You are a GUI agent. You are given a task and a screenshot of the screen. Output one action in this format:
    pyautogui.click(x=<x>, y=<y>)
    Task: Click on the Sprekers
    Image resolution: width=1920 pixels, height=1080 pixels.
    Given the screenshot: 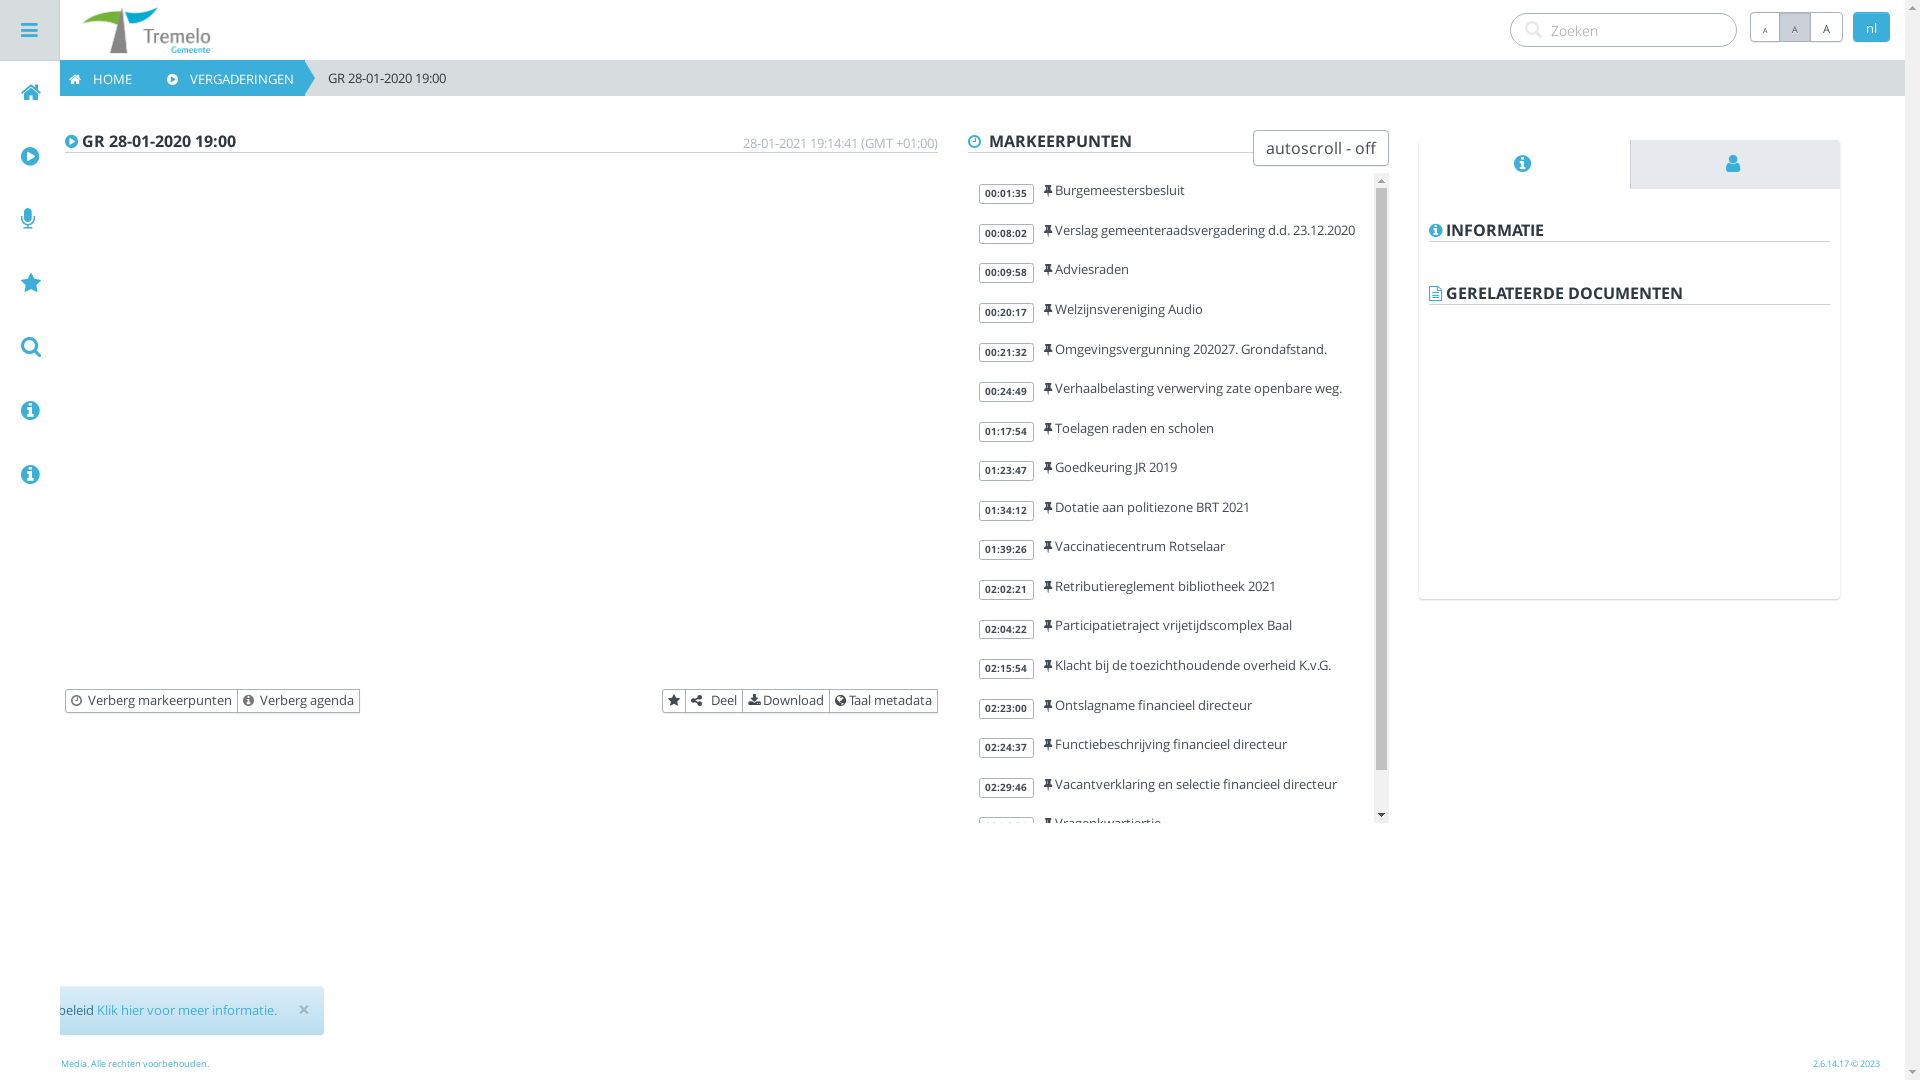 What is the action you would take?
    pyautogui.click(x=1736, y=164)
    